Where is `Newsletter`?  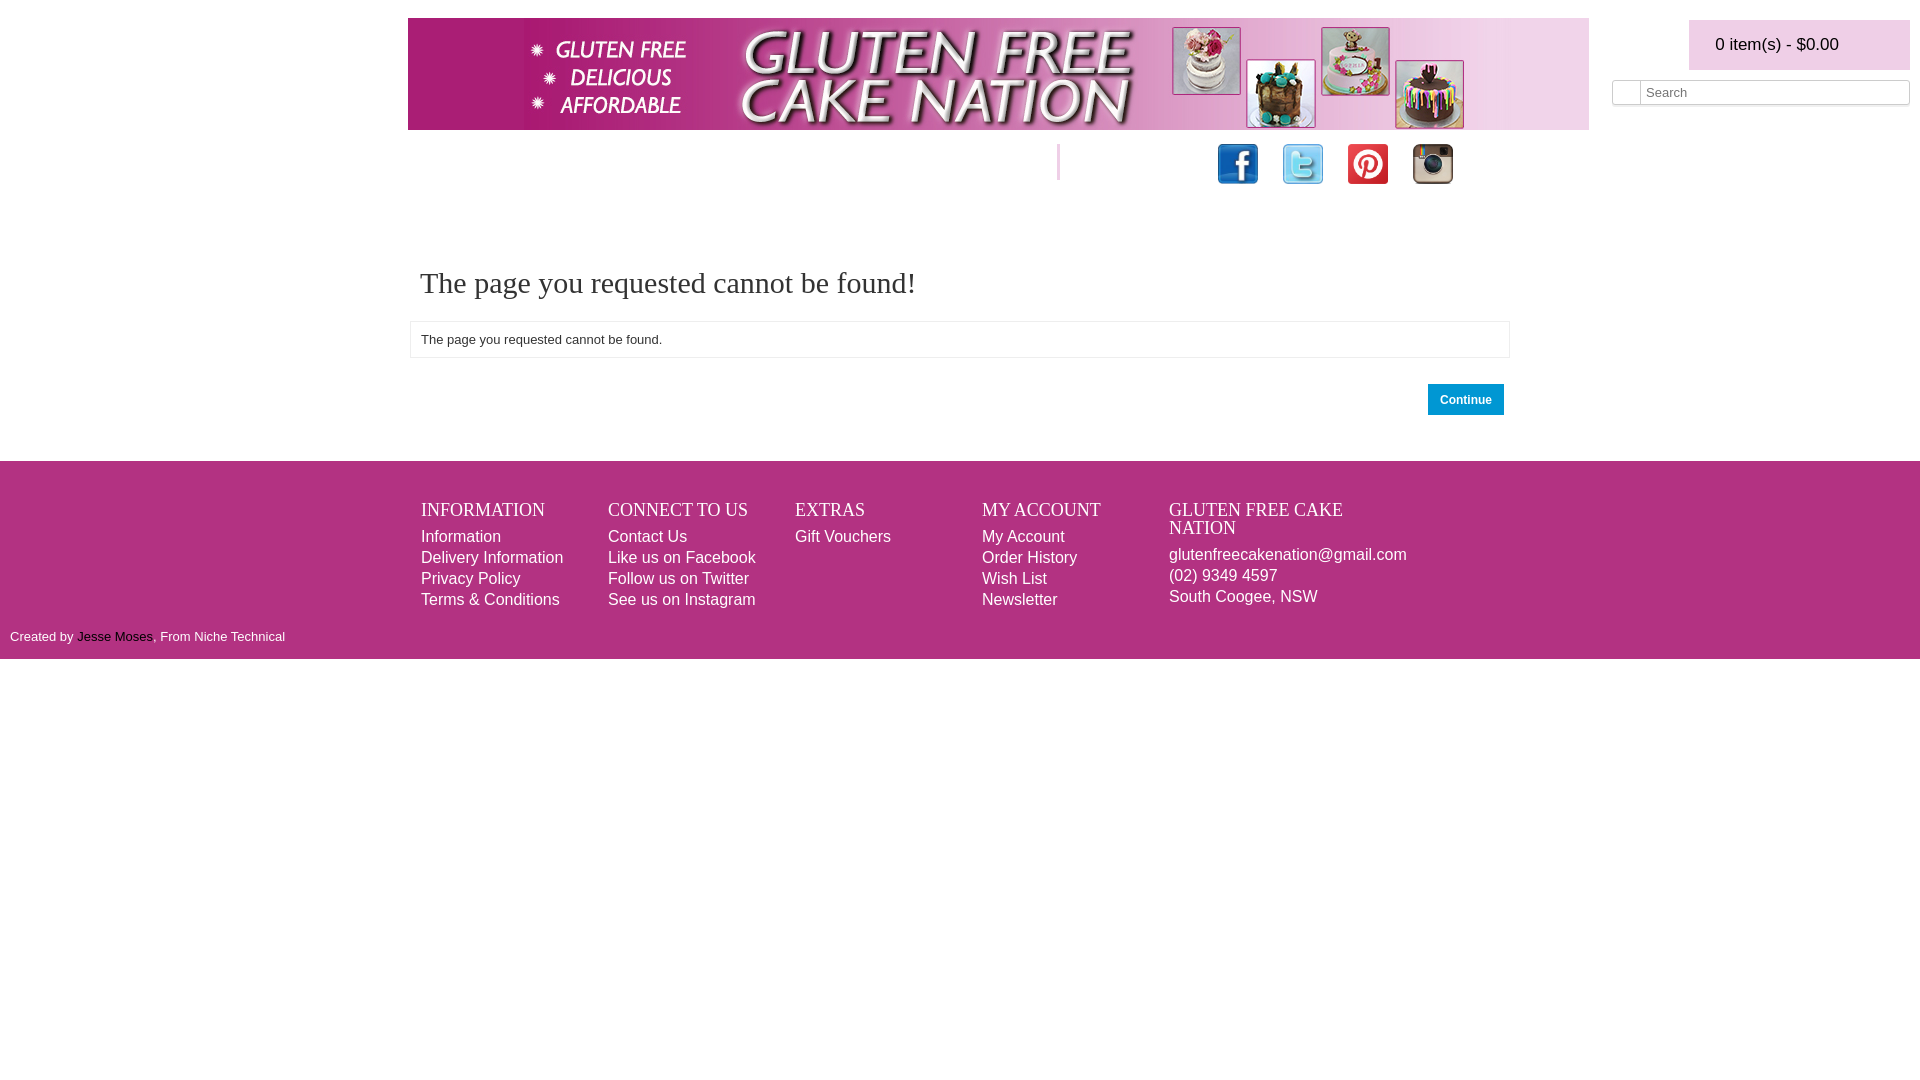
Newsletter is located at coordinates (1020, 600).